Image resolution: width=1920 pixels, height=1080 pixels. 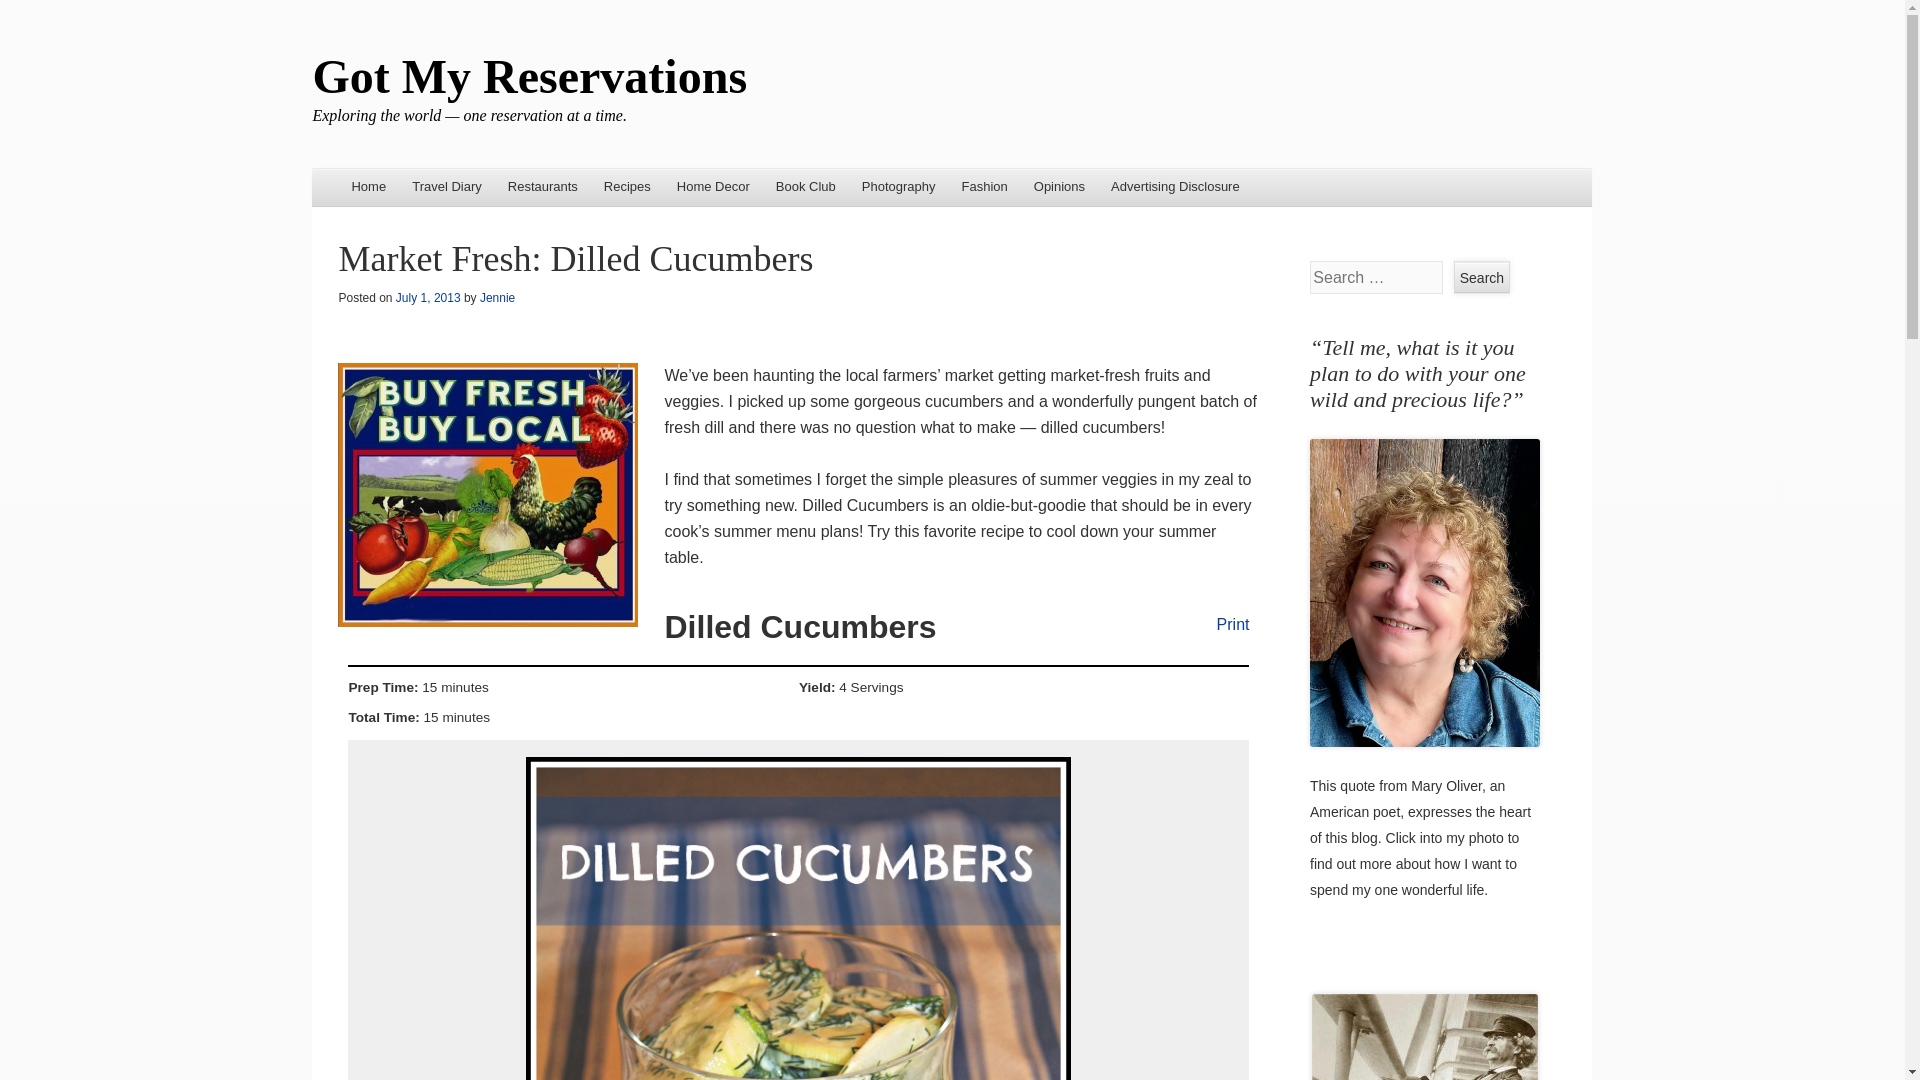 I want to click on Home, so click(x=368, y=188).